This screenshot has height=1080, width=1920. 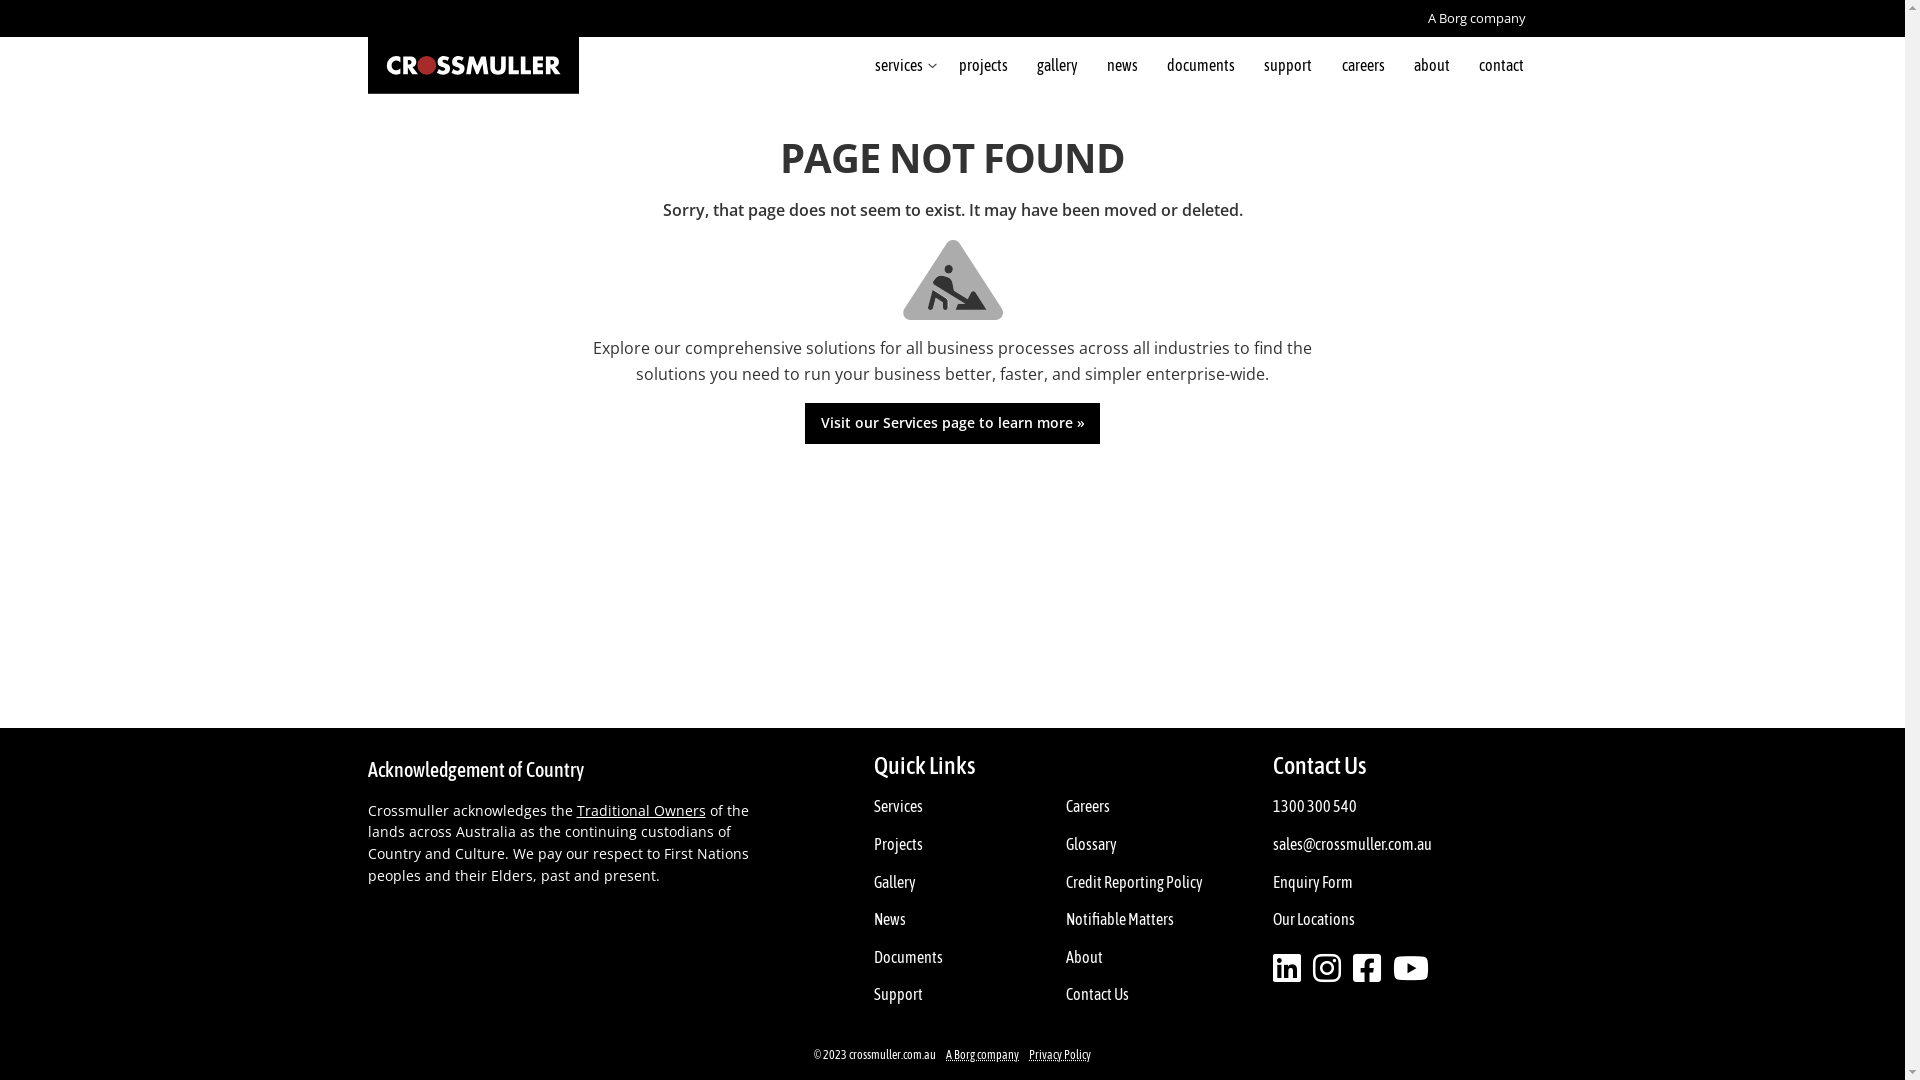 What do you see at coordinates (1084, 958) in the screenshot?
I see `About` at bounding box center [1084, 958].